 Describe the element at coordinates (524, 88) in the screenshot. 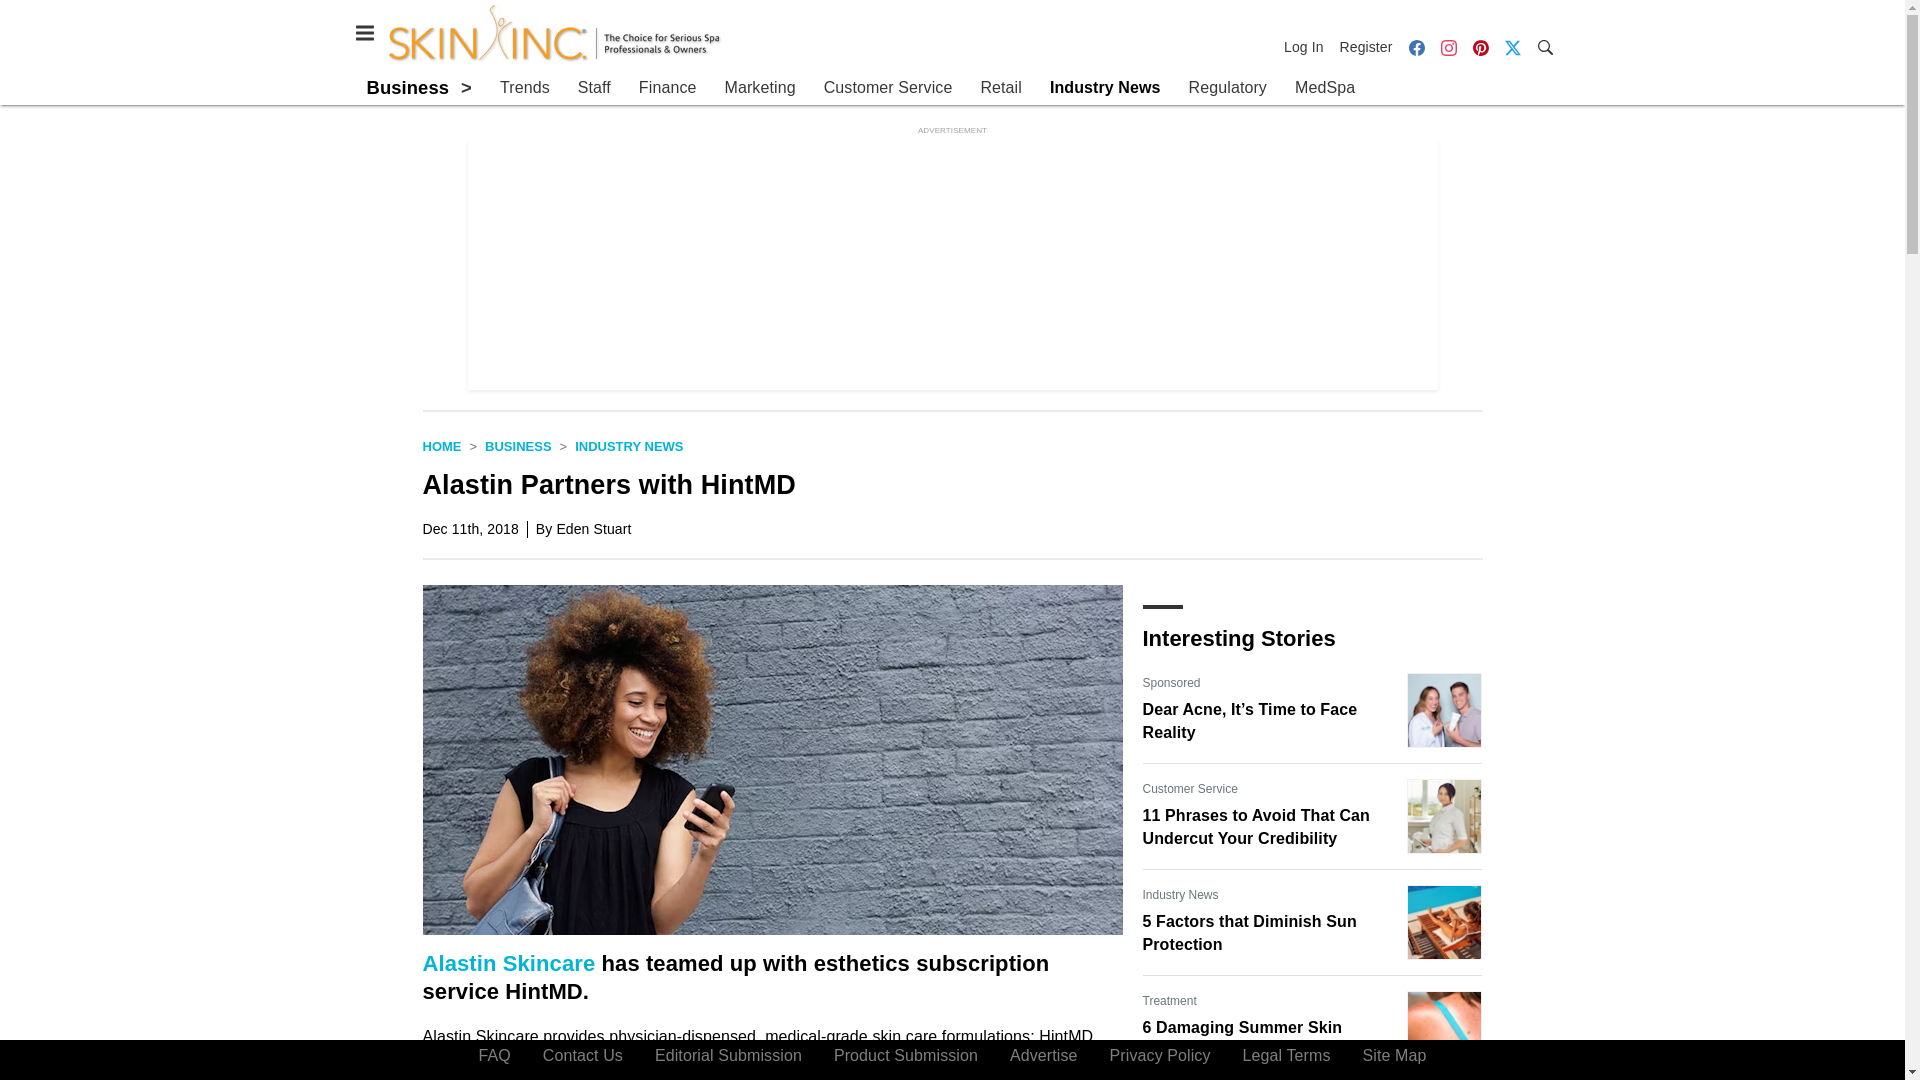

I see `Trends` at that location.